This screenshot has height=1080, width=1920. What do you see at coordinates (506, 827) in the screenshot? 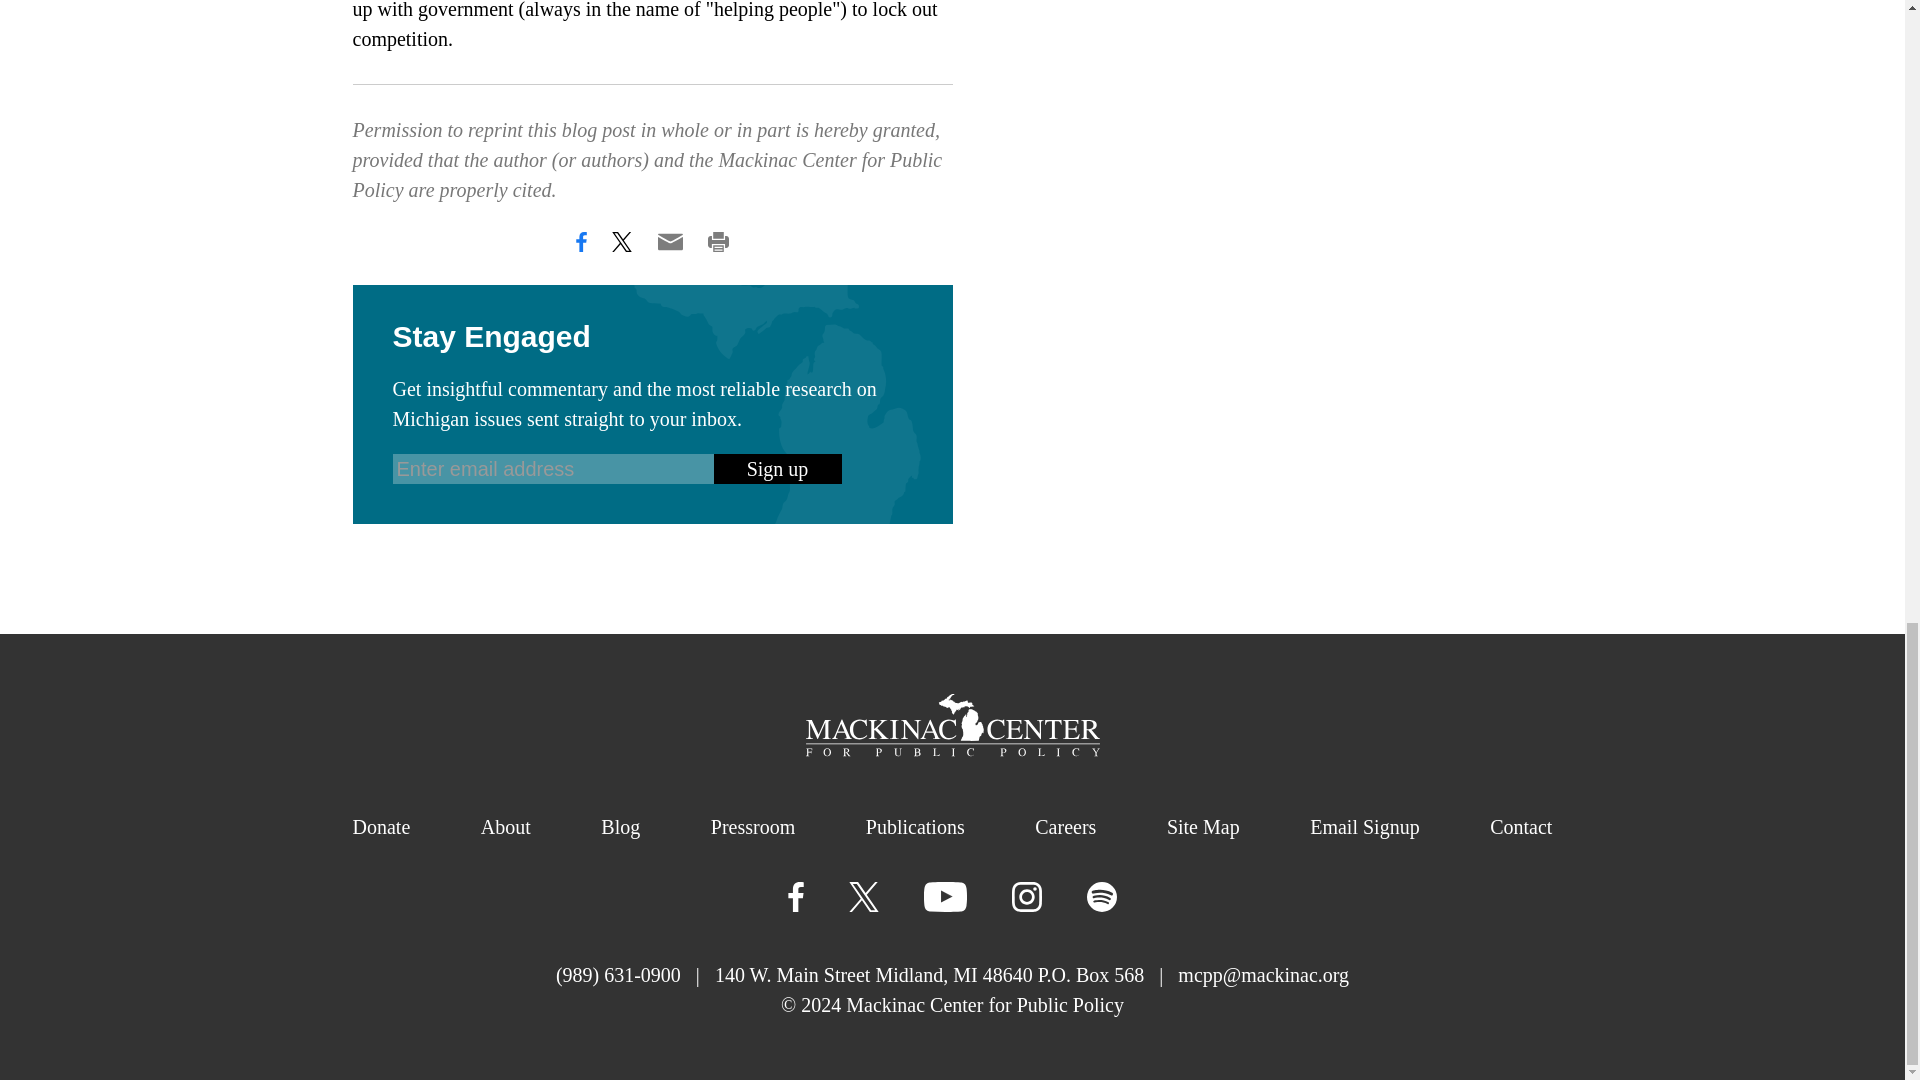
I see `About` at bounding box center [506, 827].